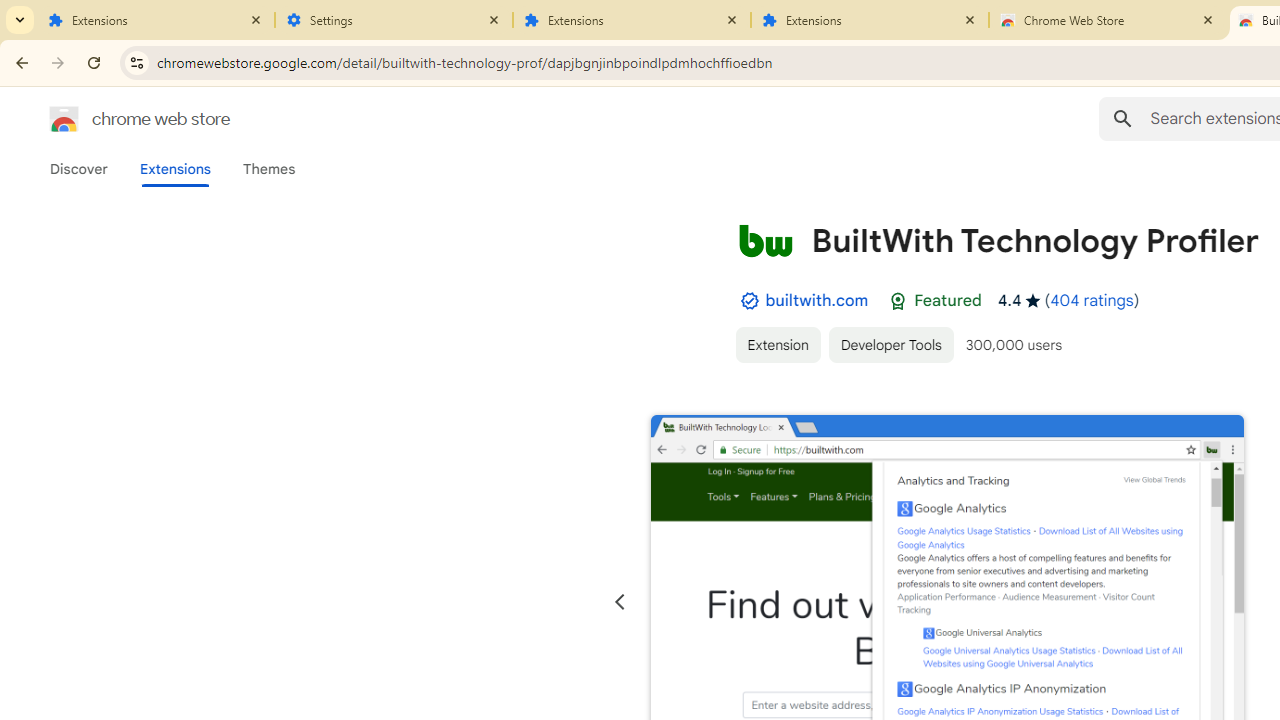  Describe the element at coordinates (118, 118) in the screenshot. I see `Chrome Web Store logo chrome web store` at that location.